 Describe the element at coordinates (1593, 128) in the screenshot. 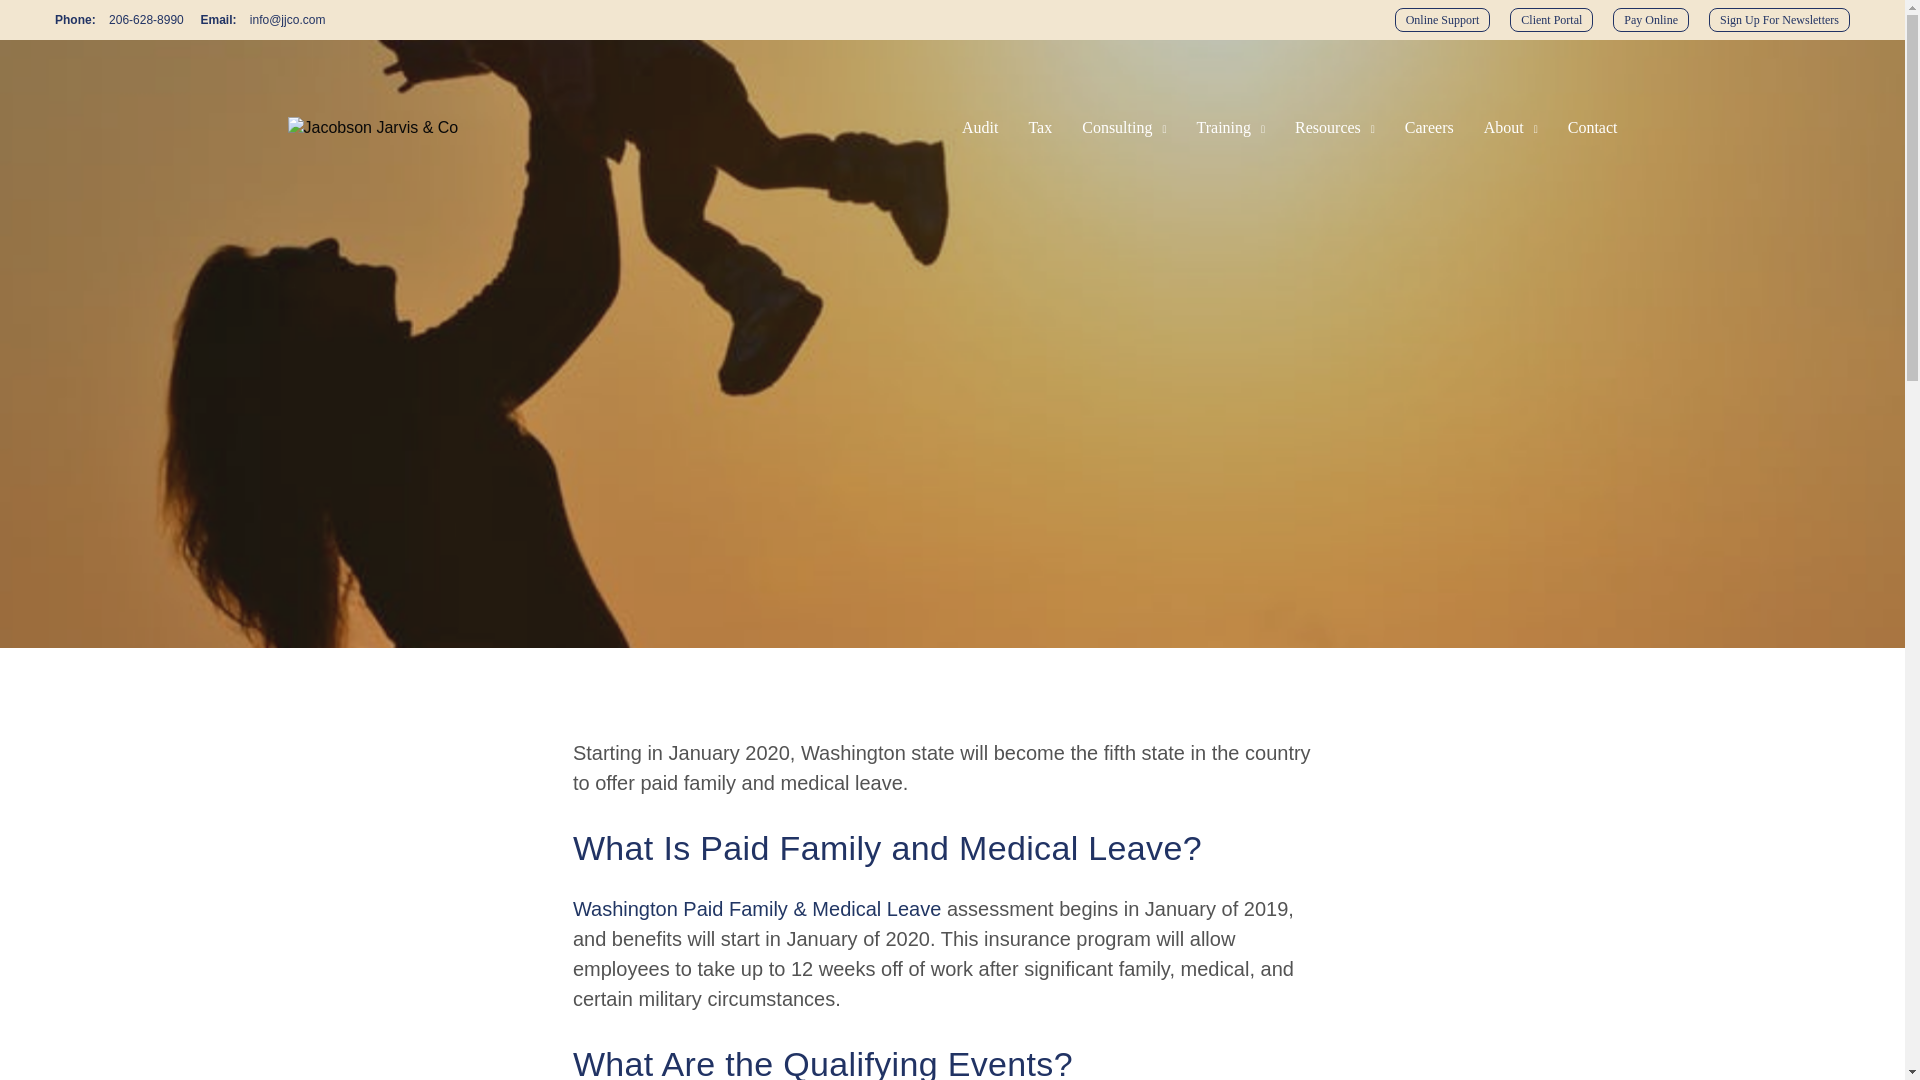

I see `Contact` at that location.